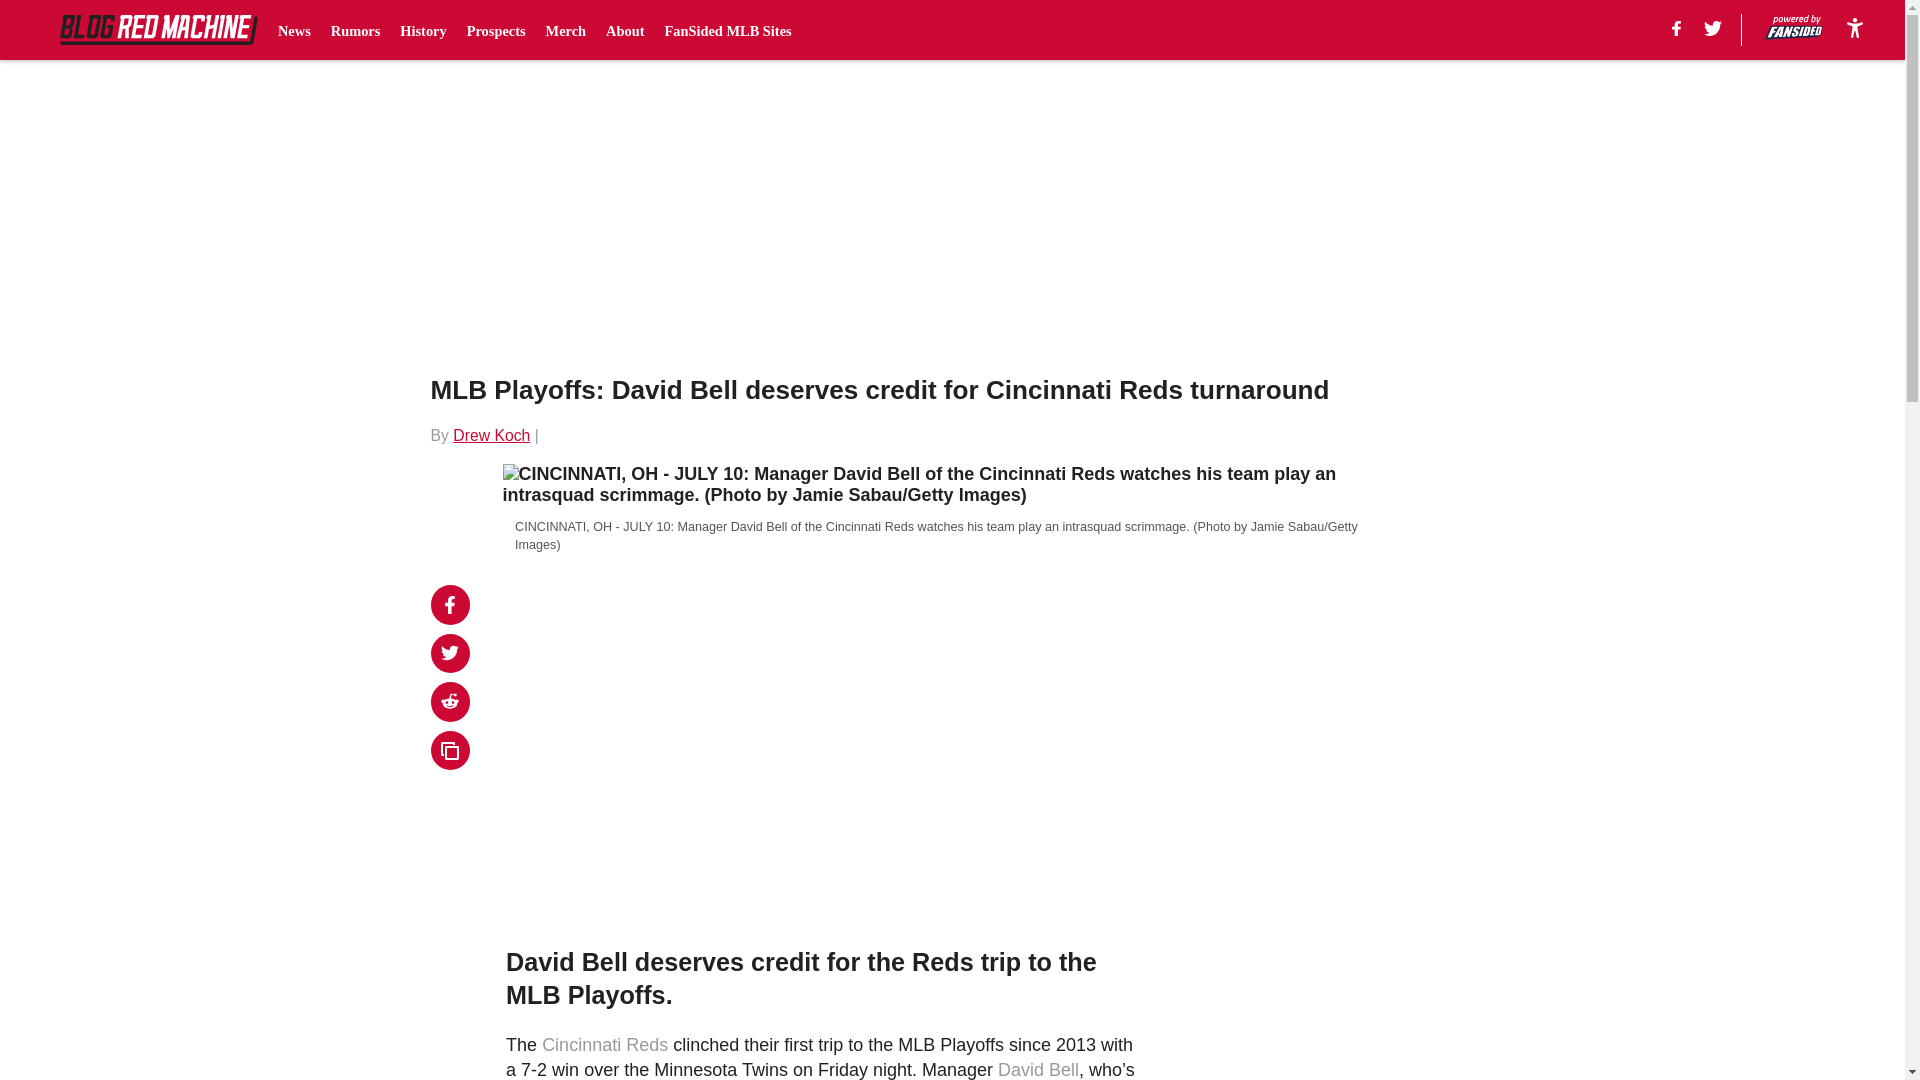 This screenshot has width=1920, height=1080. What do you see at coordinates (624, 30) in the screenshot?
I see `About` at bounding box center [624, 30].